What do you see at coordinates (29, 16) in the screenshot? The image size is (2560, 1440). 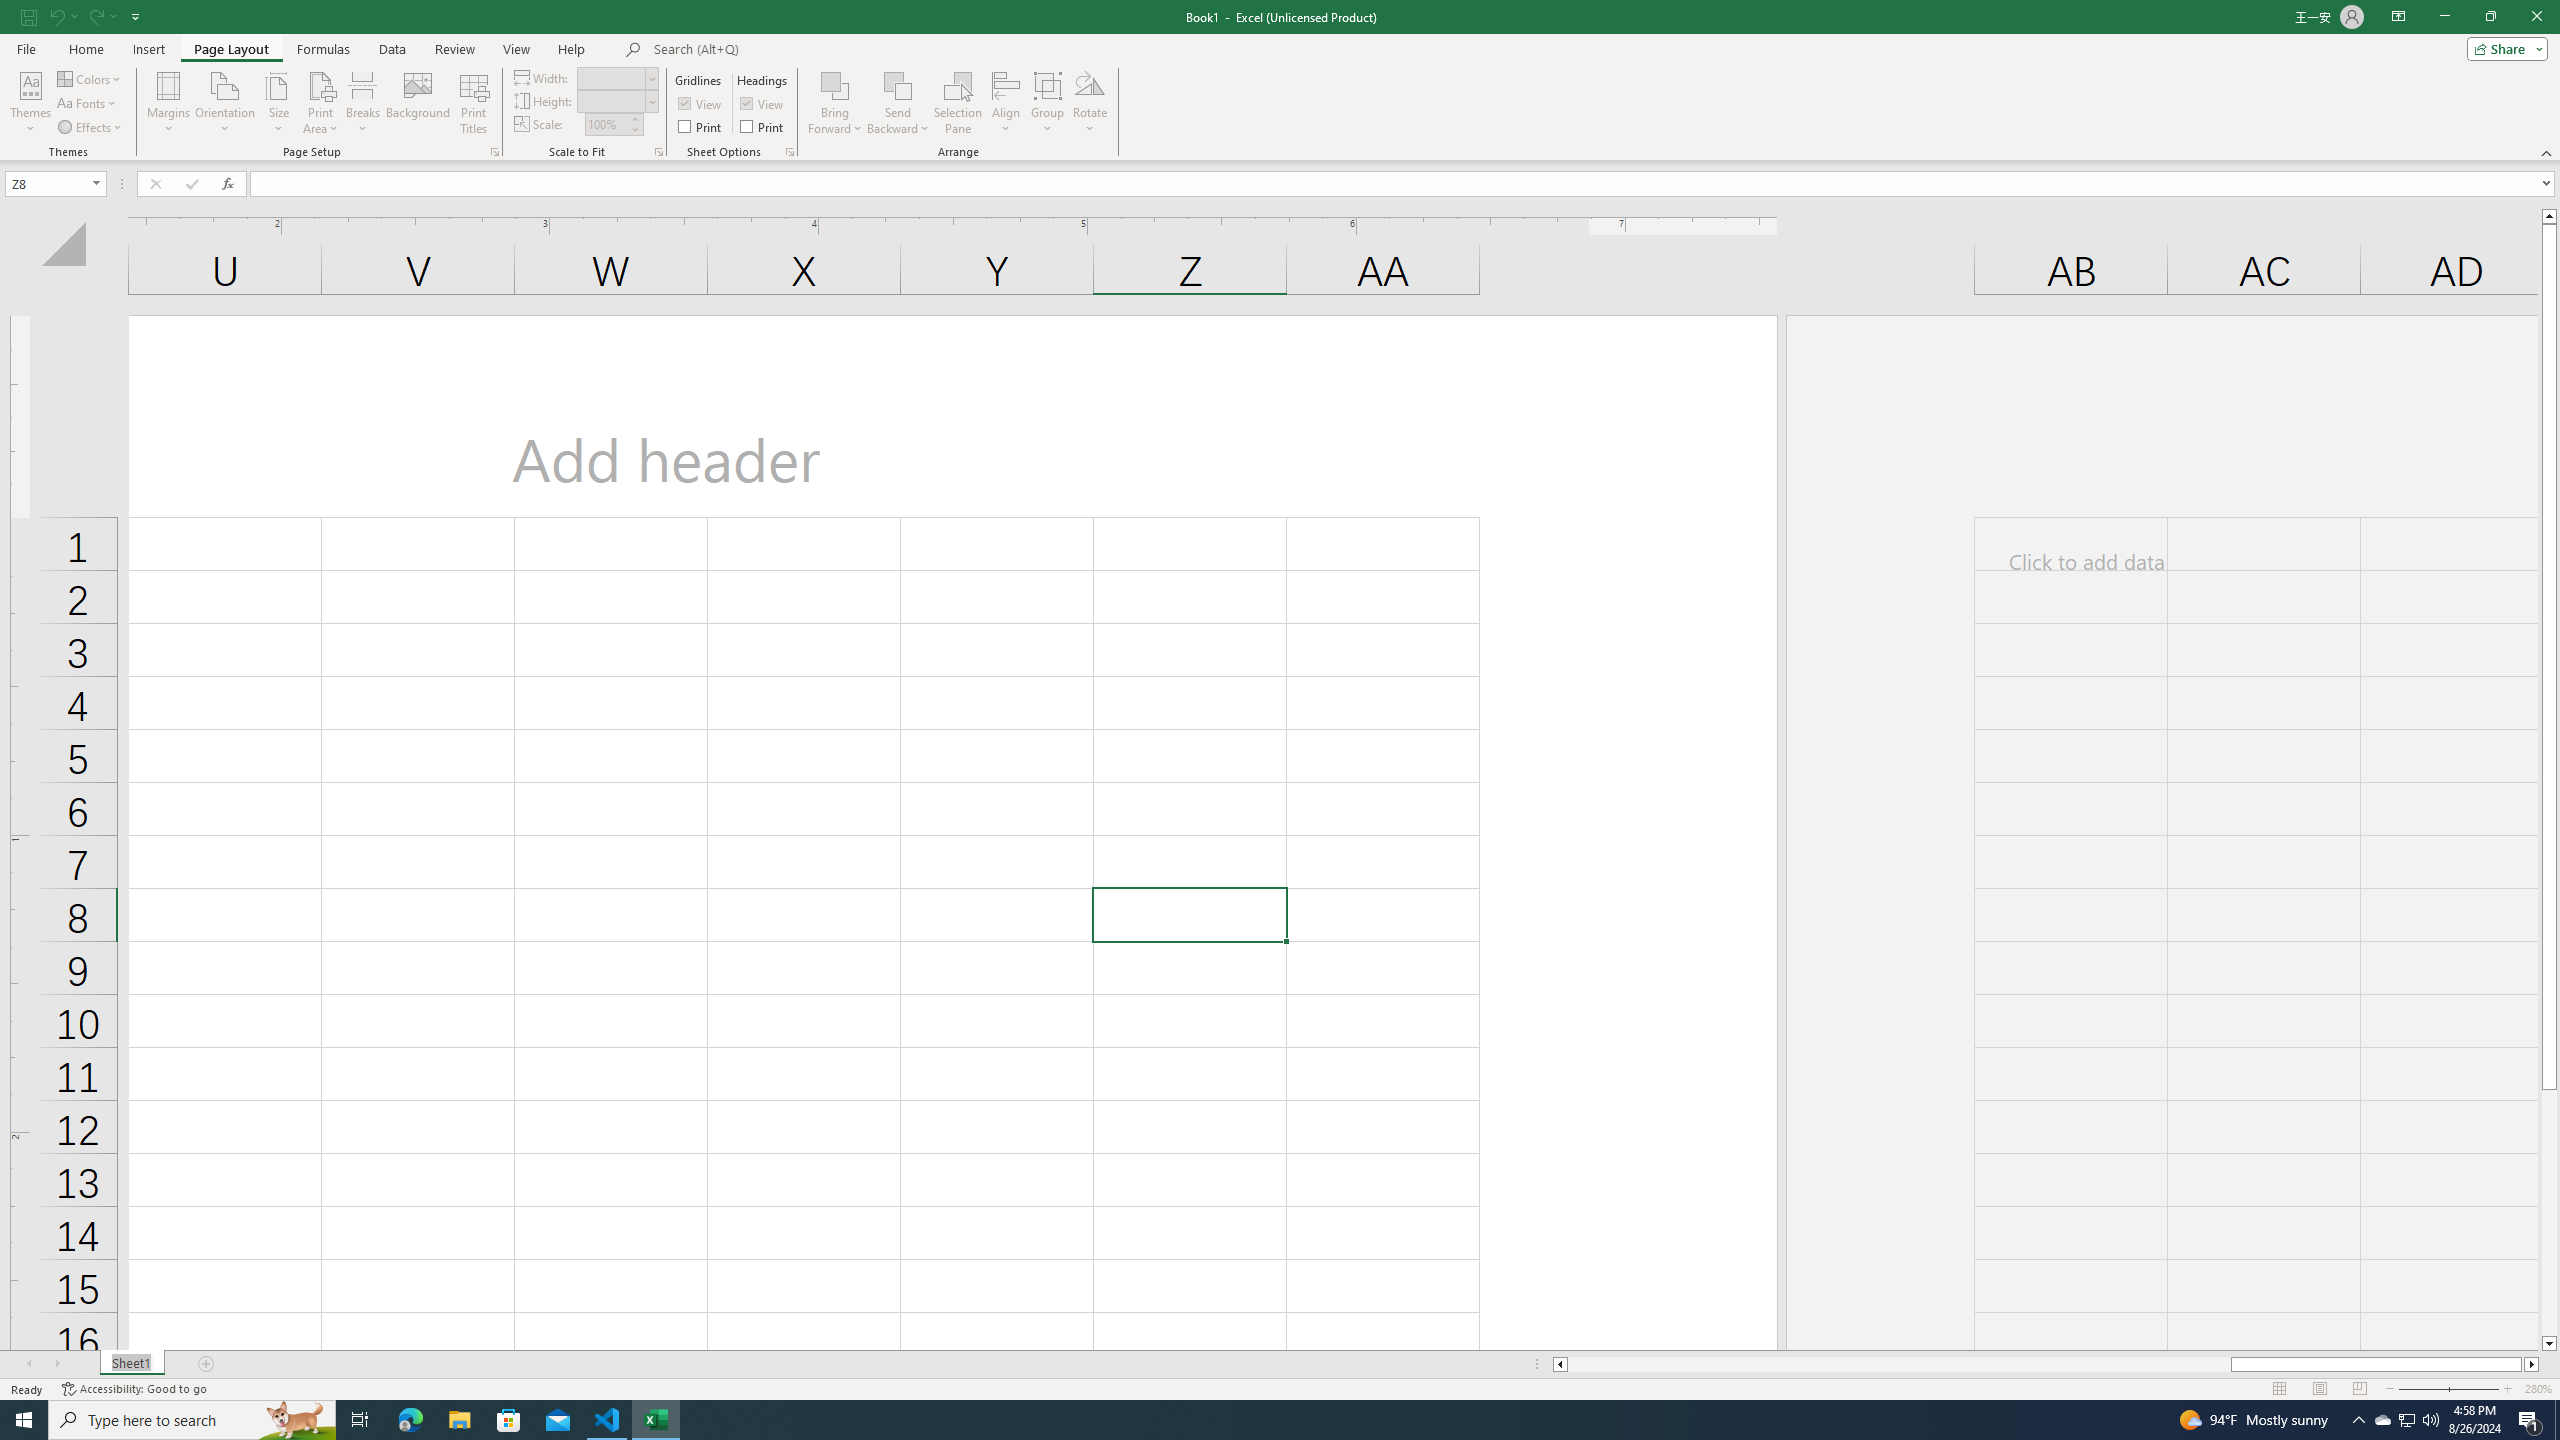 I see `Save` at bounding box center [29, 16].